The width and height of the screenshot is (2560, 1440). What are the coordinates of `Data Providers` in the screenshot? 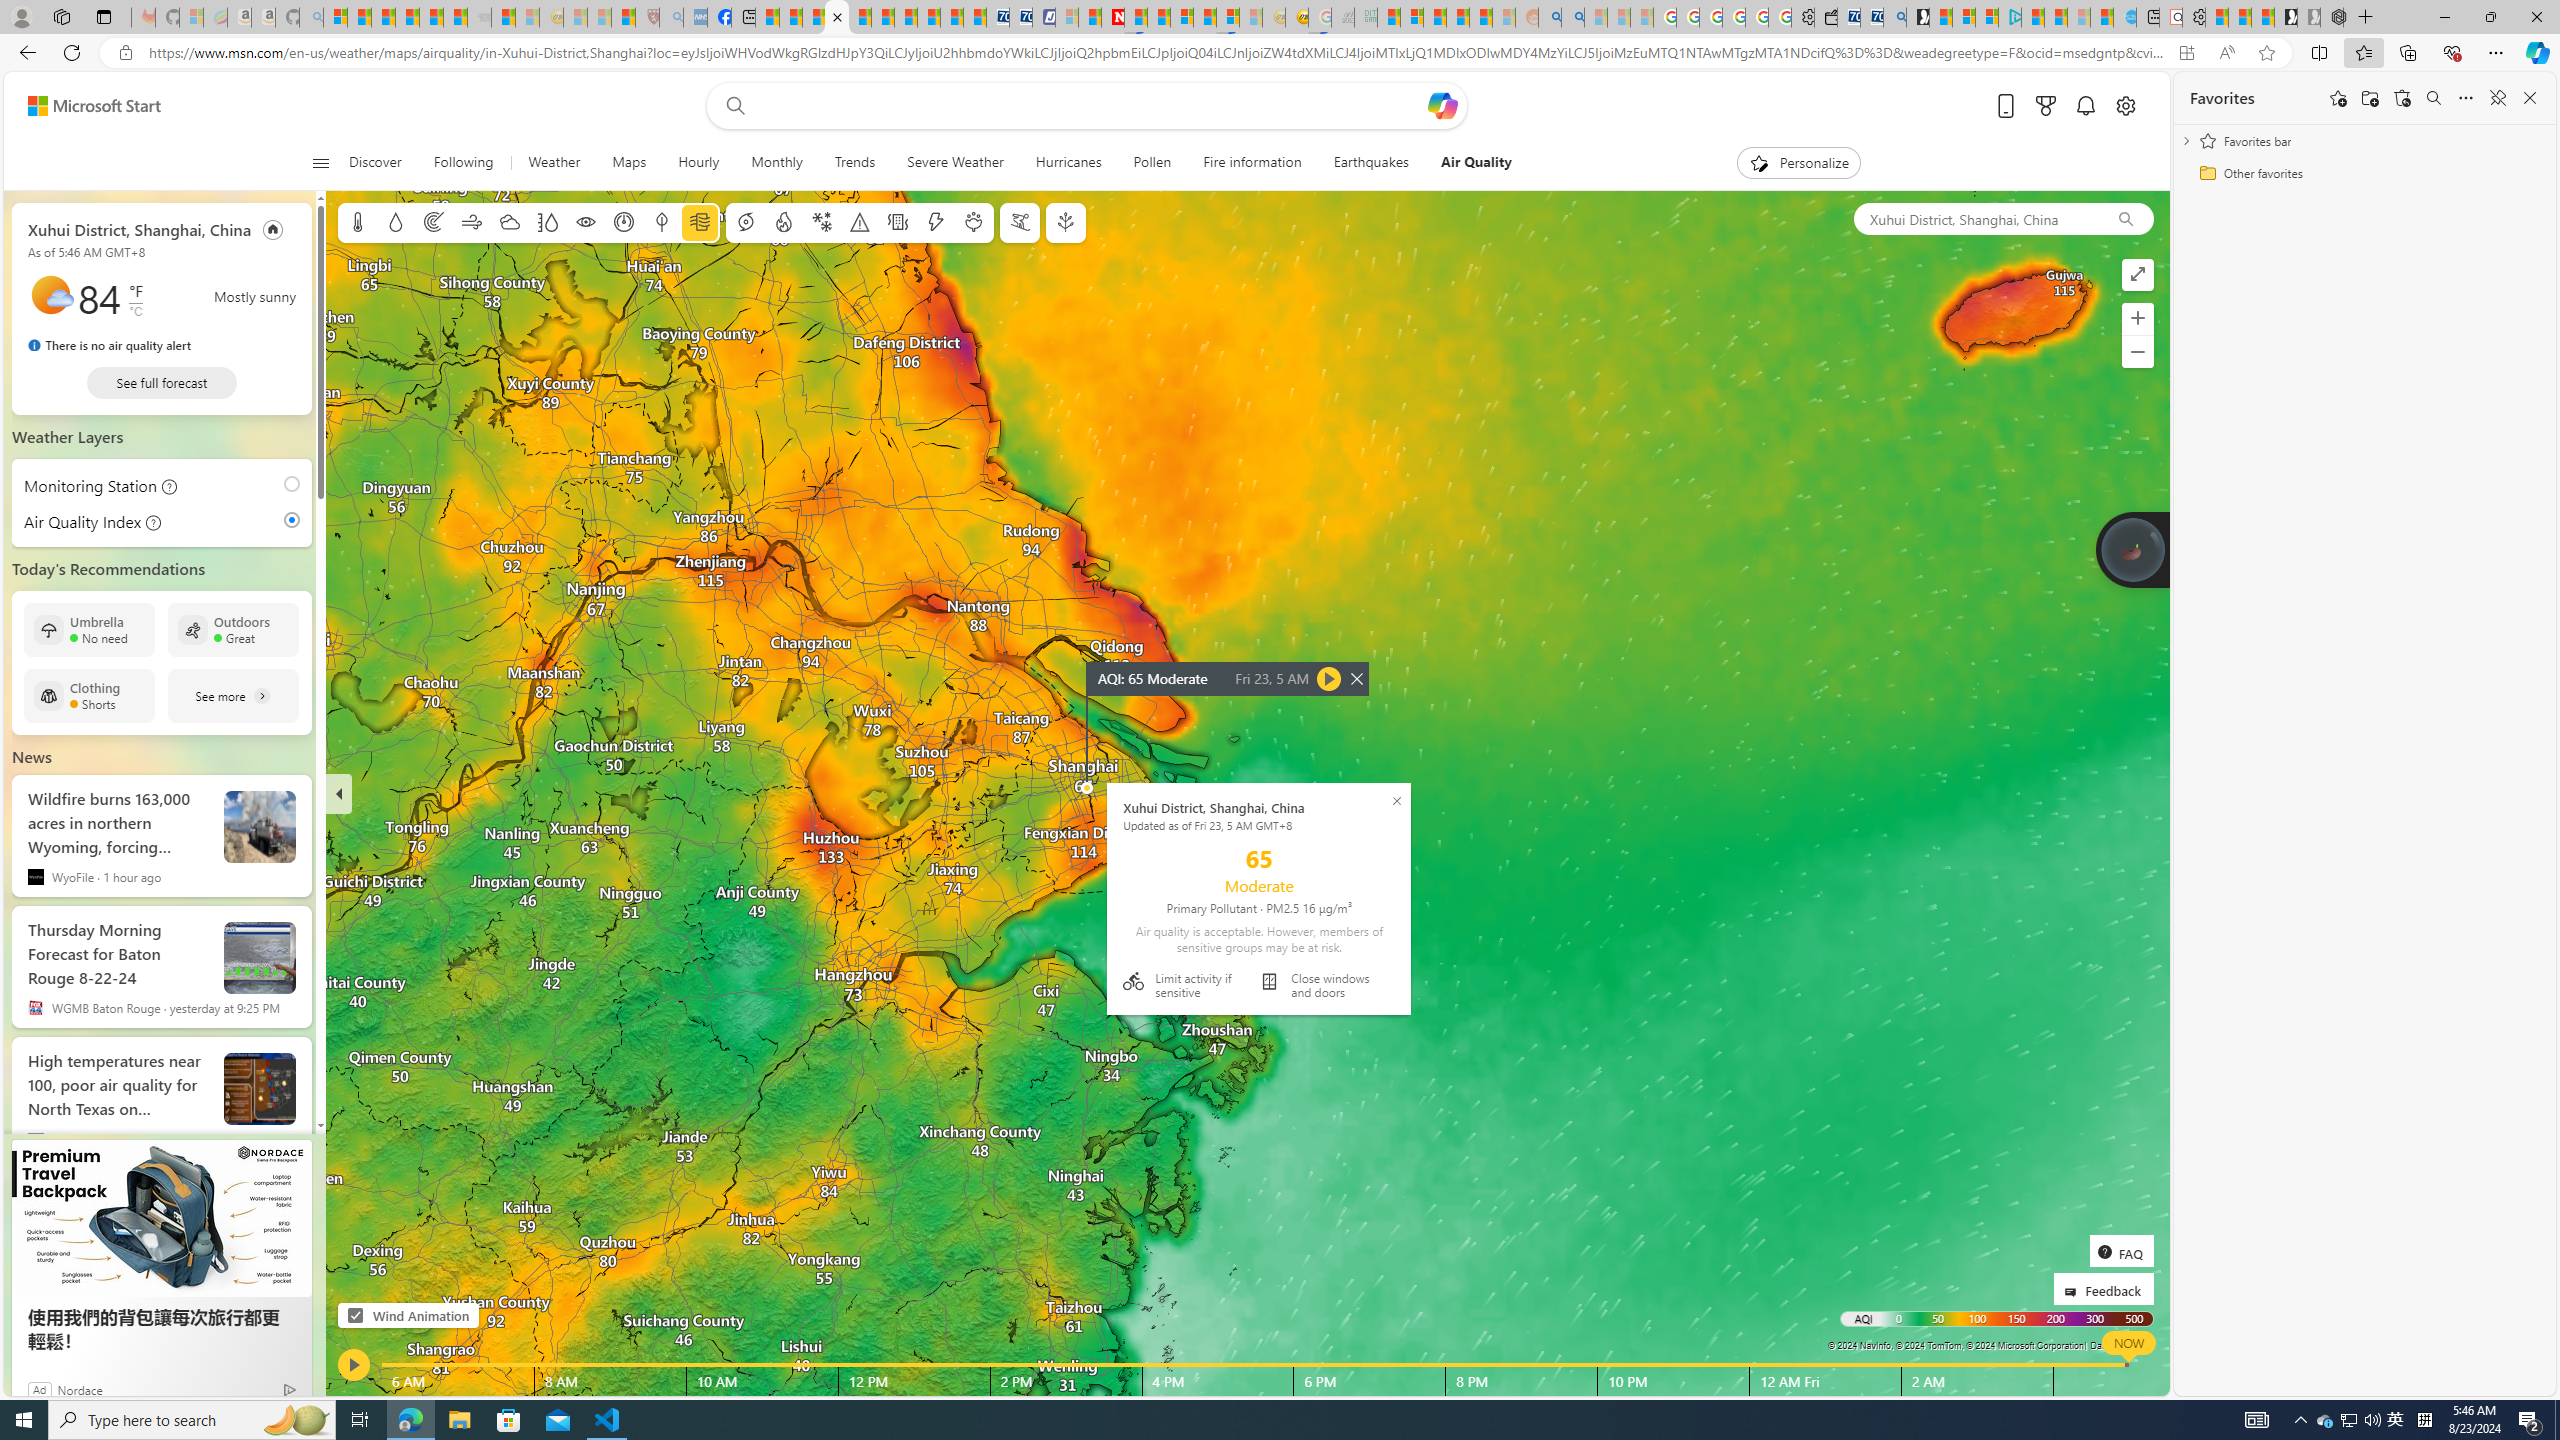 It's located at (2119, 1345).